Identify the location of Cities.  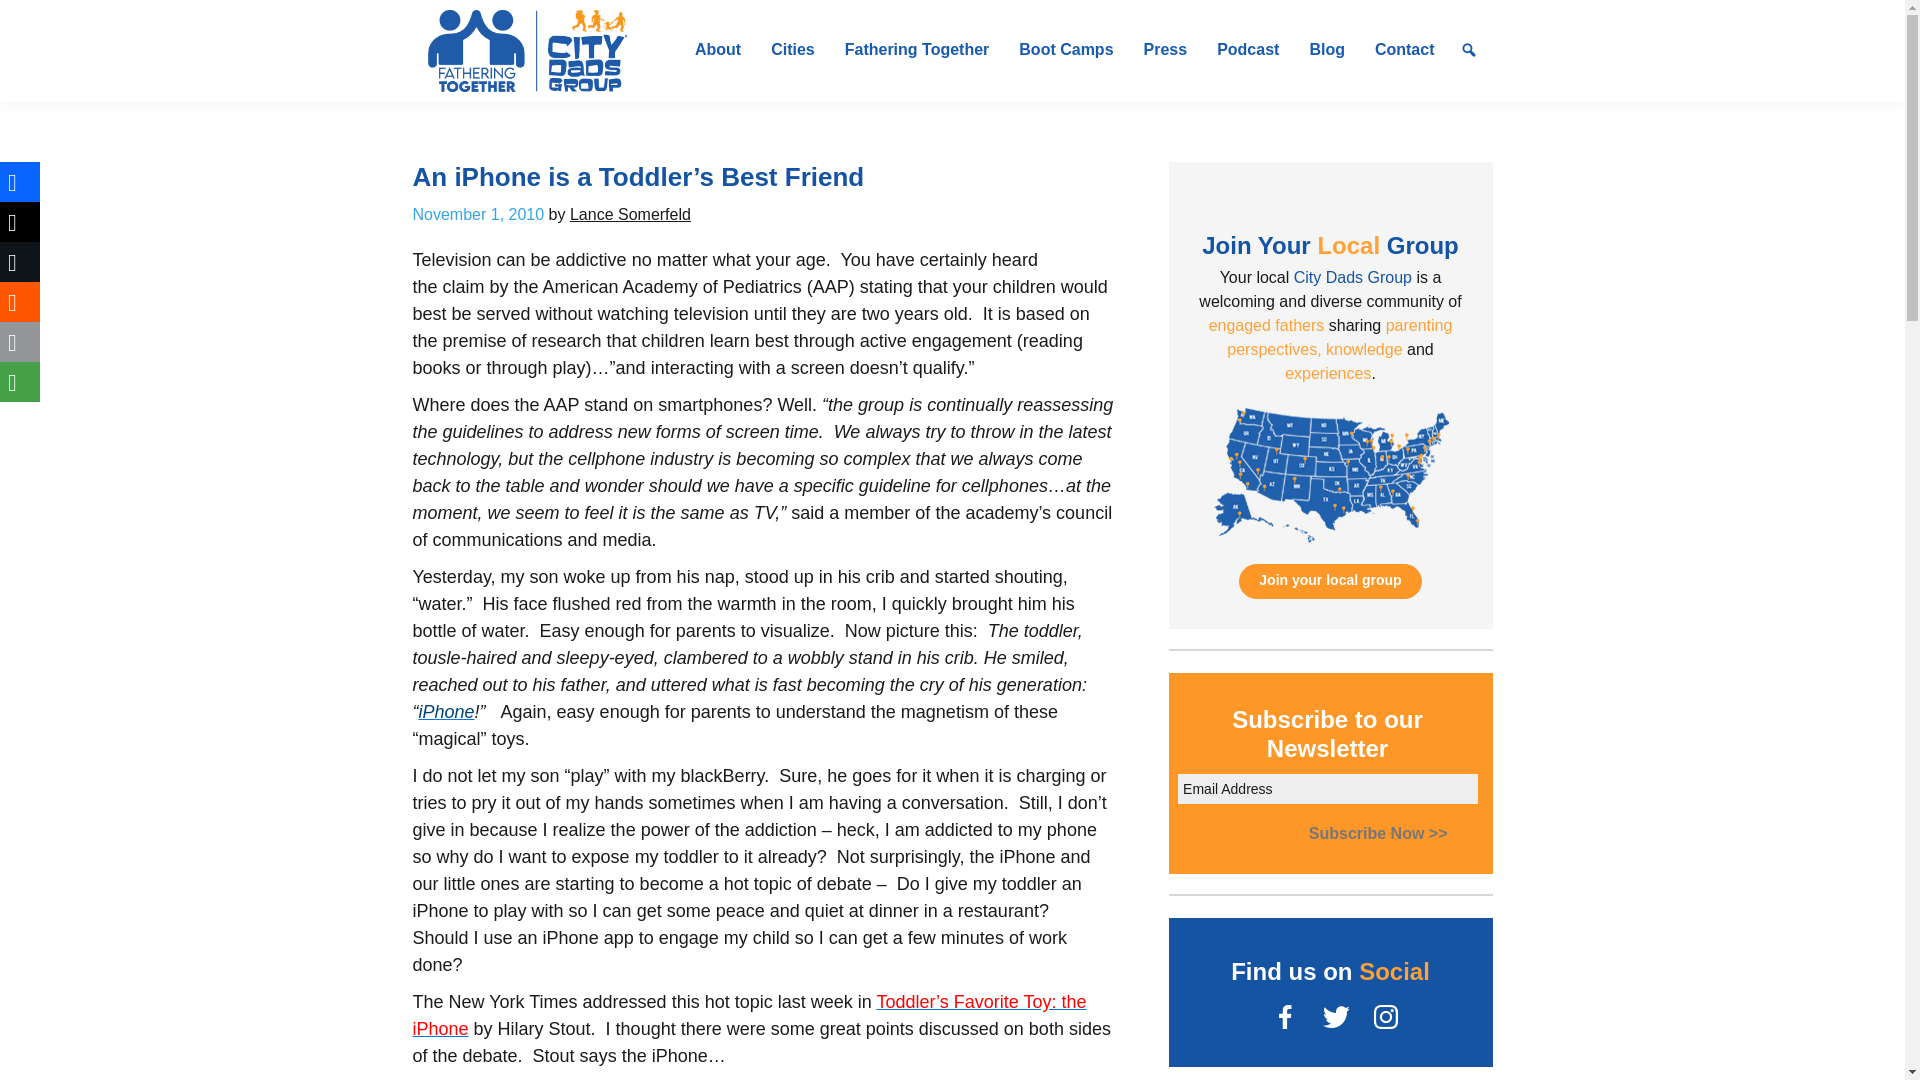
(792, 50).